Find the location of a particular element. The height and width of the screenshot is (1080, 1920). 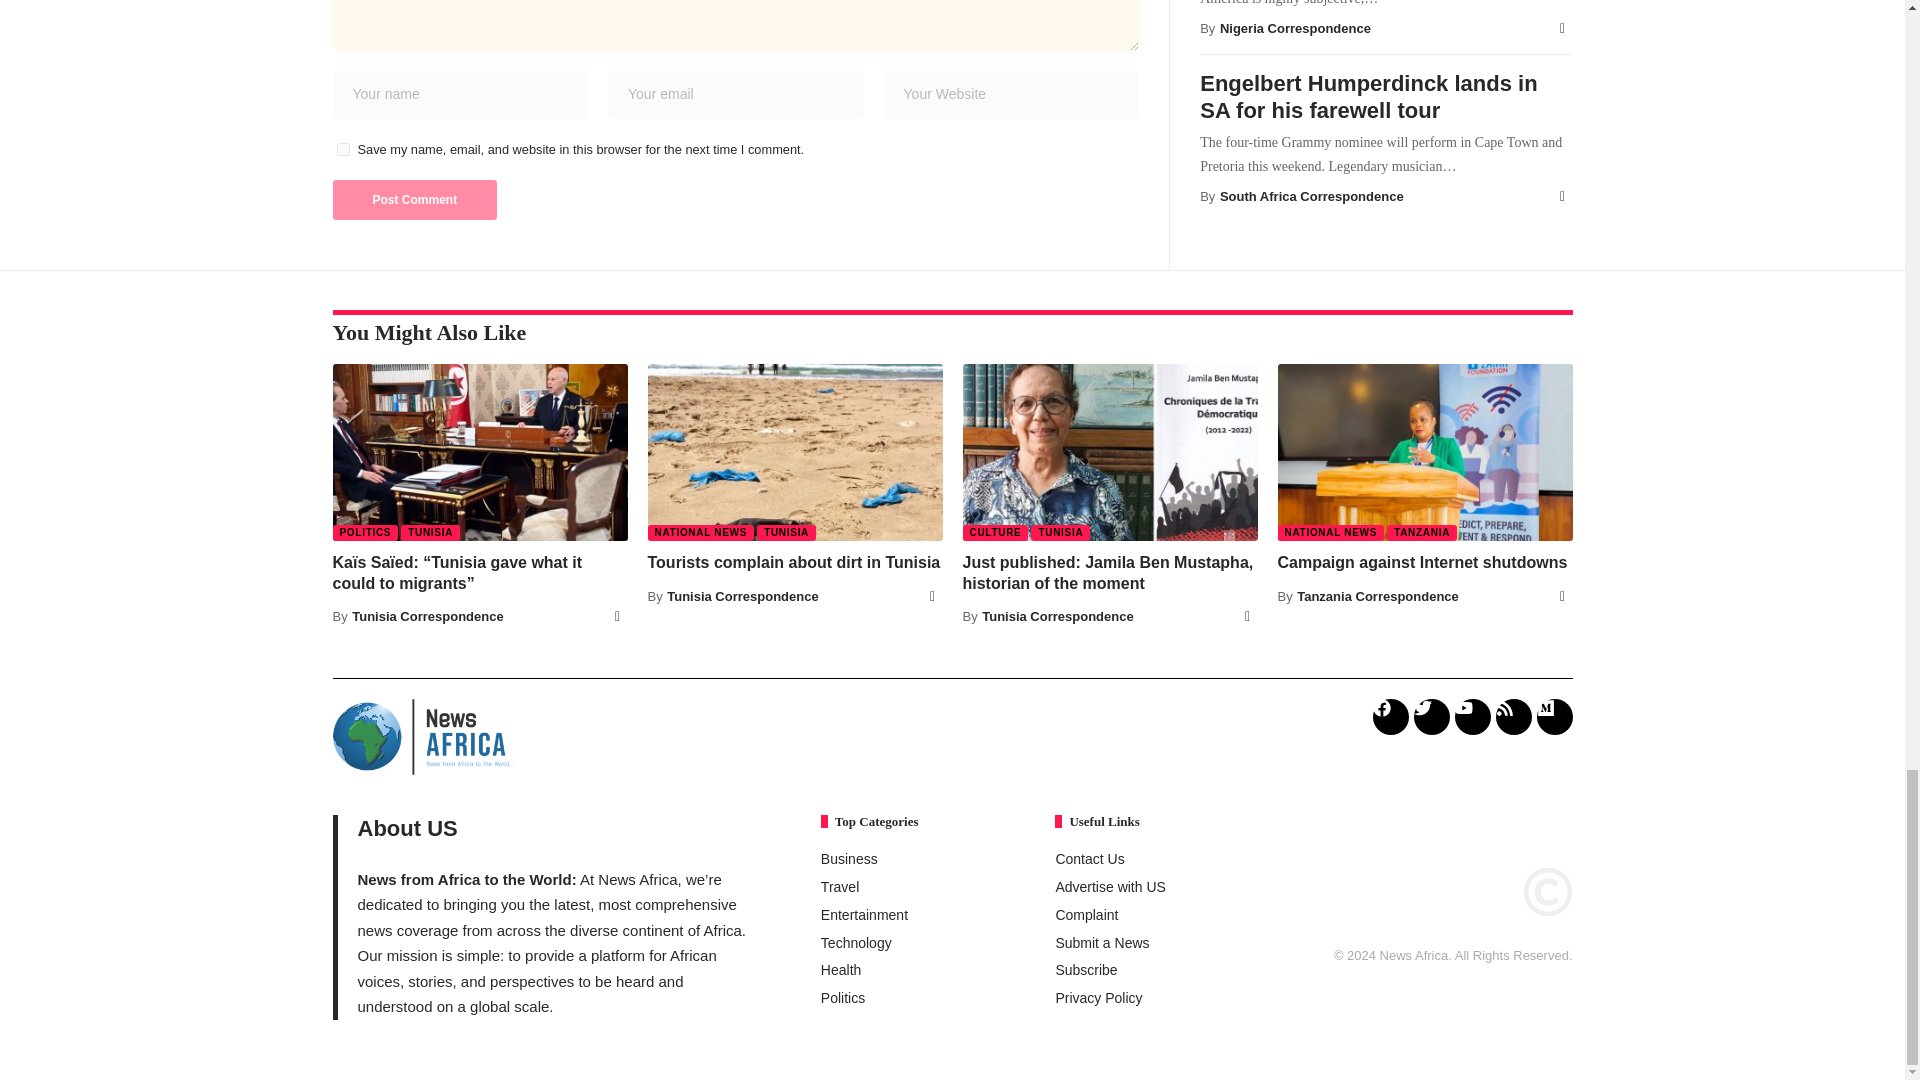

Post Comment is located at coordinates (414, 200).